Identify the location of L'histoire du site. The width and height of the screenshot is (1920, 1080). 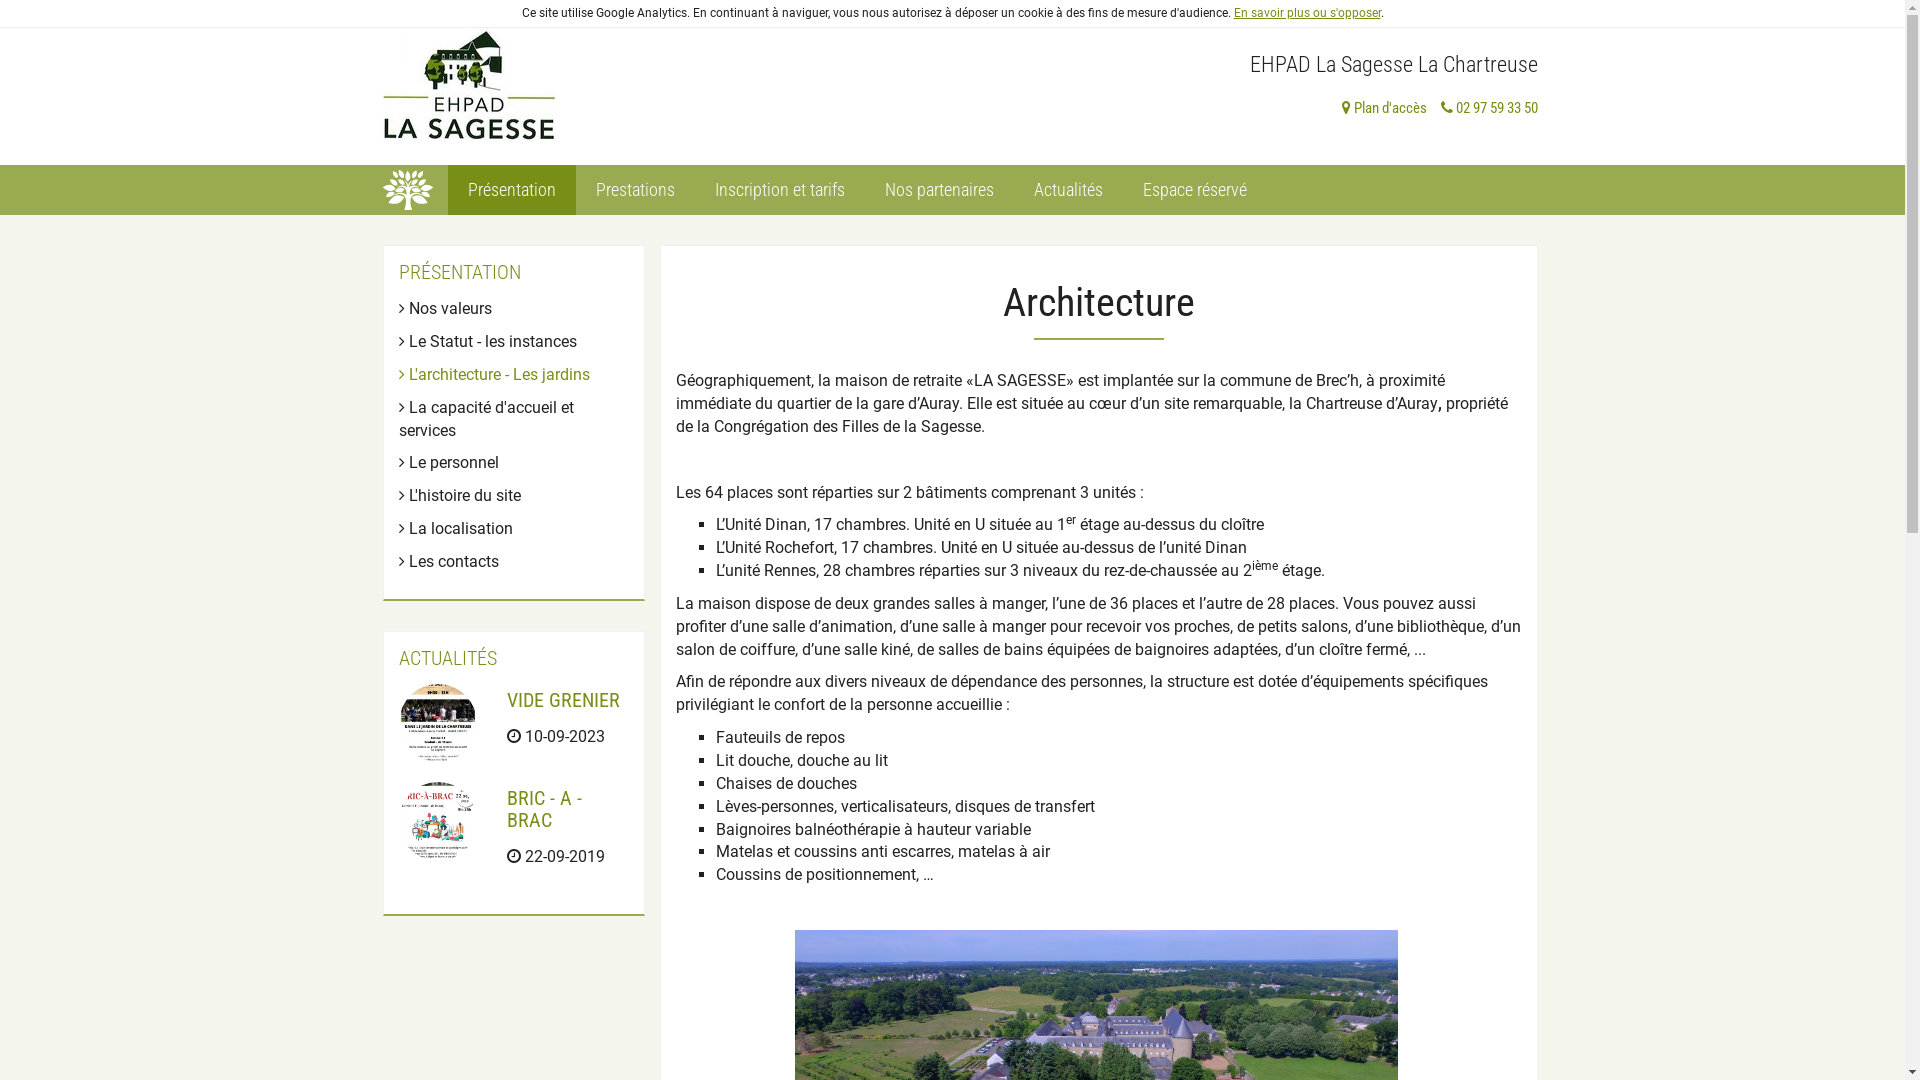
(459, 496).